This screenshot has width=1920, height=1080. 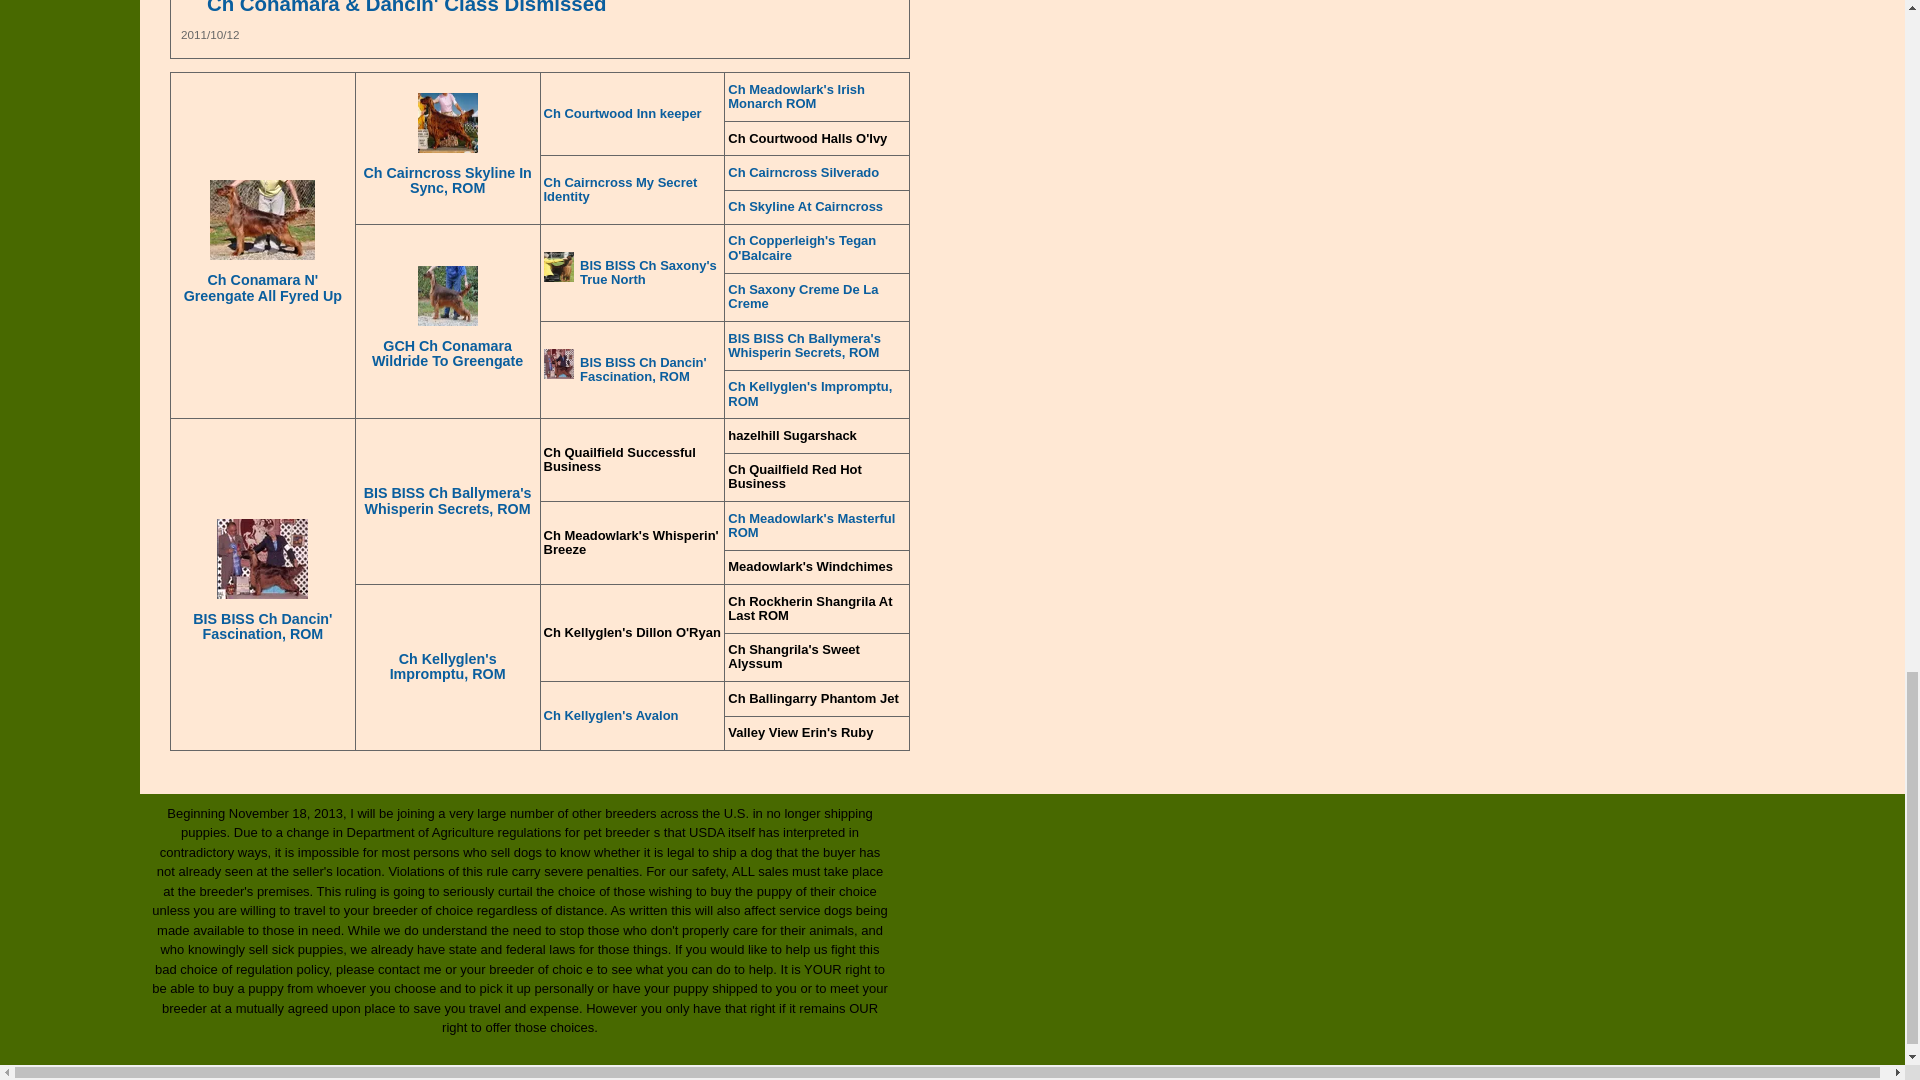 What do you see at coordinates (448, 181) in the screenshot?
I see `Ch Cairncross Skyline In Sync, ROM` at bounding box center [448, 181].